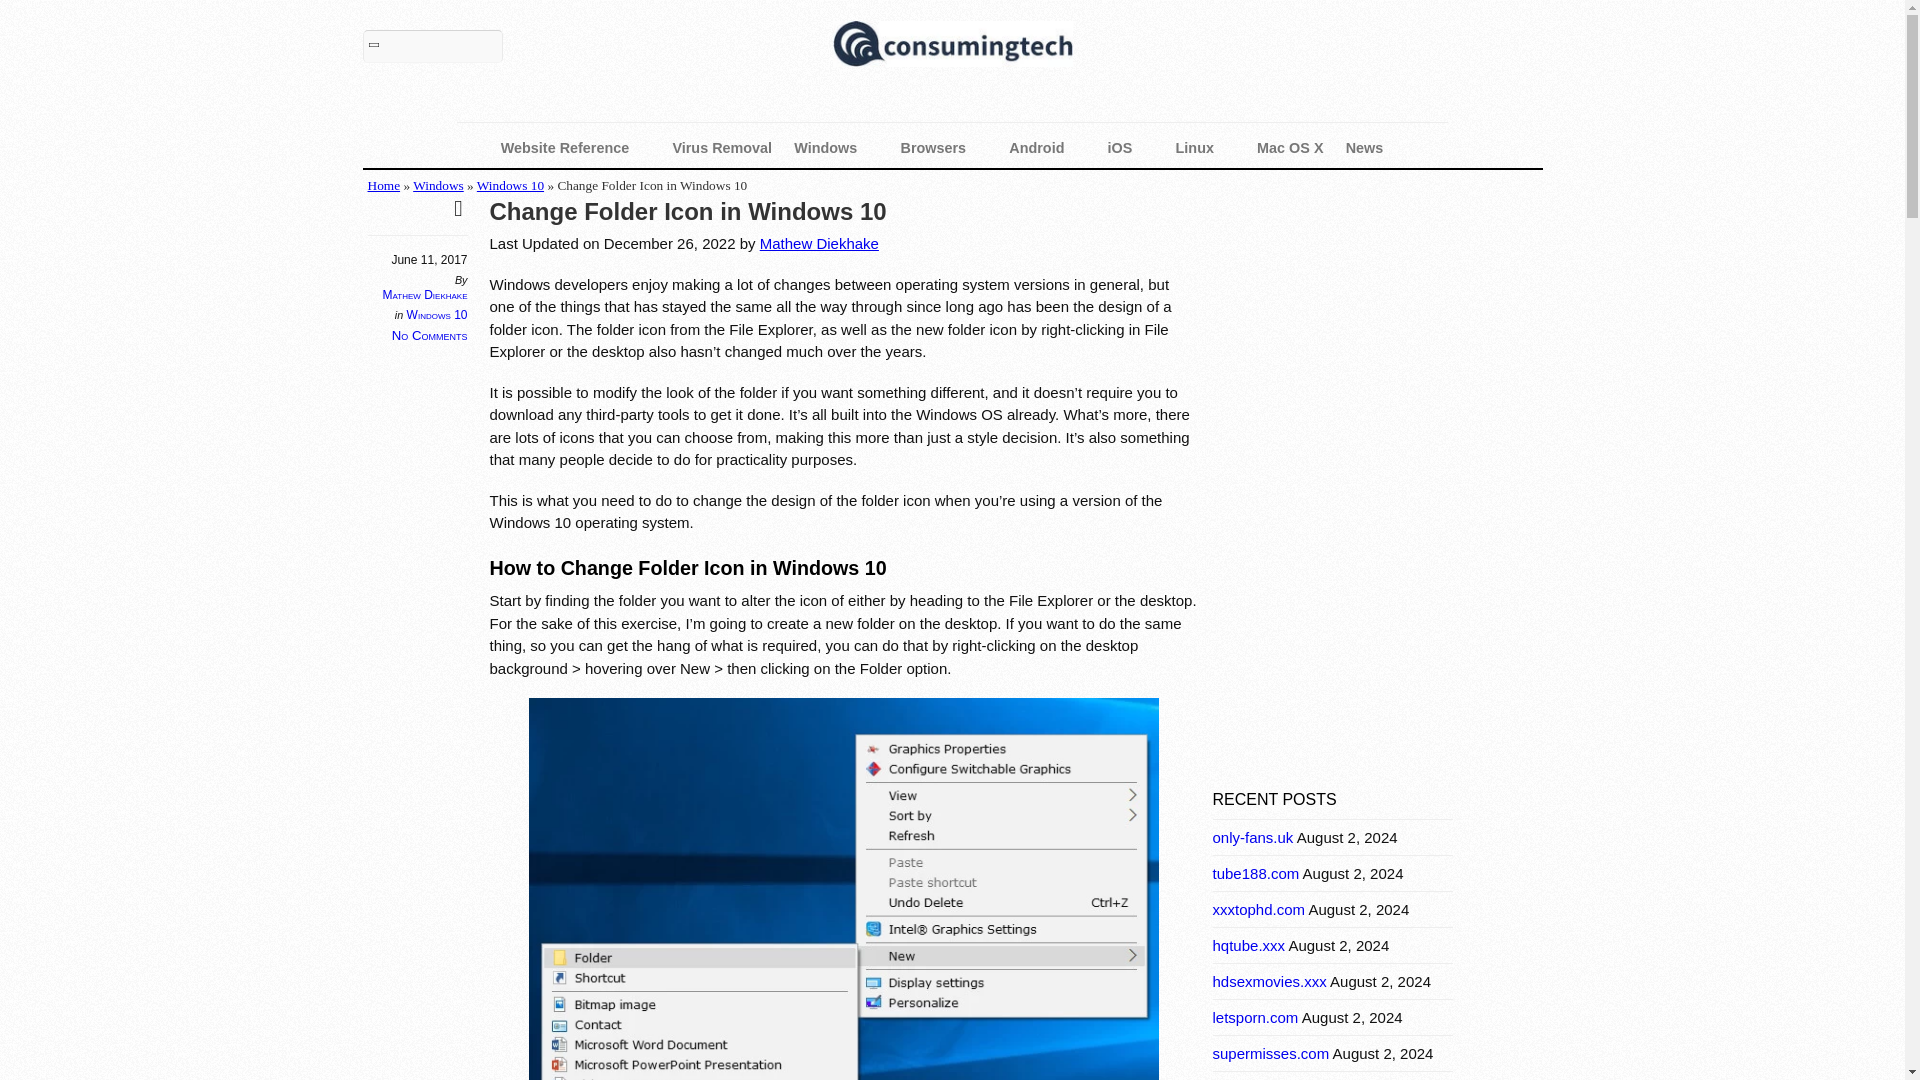 This screenshot has width=1920, height=1080. Describe the element at coordinates (836, 148) in the screenshot. I see `Windows` at that location.